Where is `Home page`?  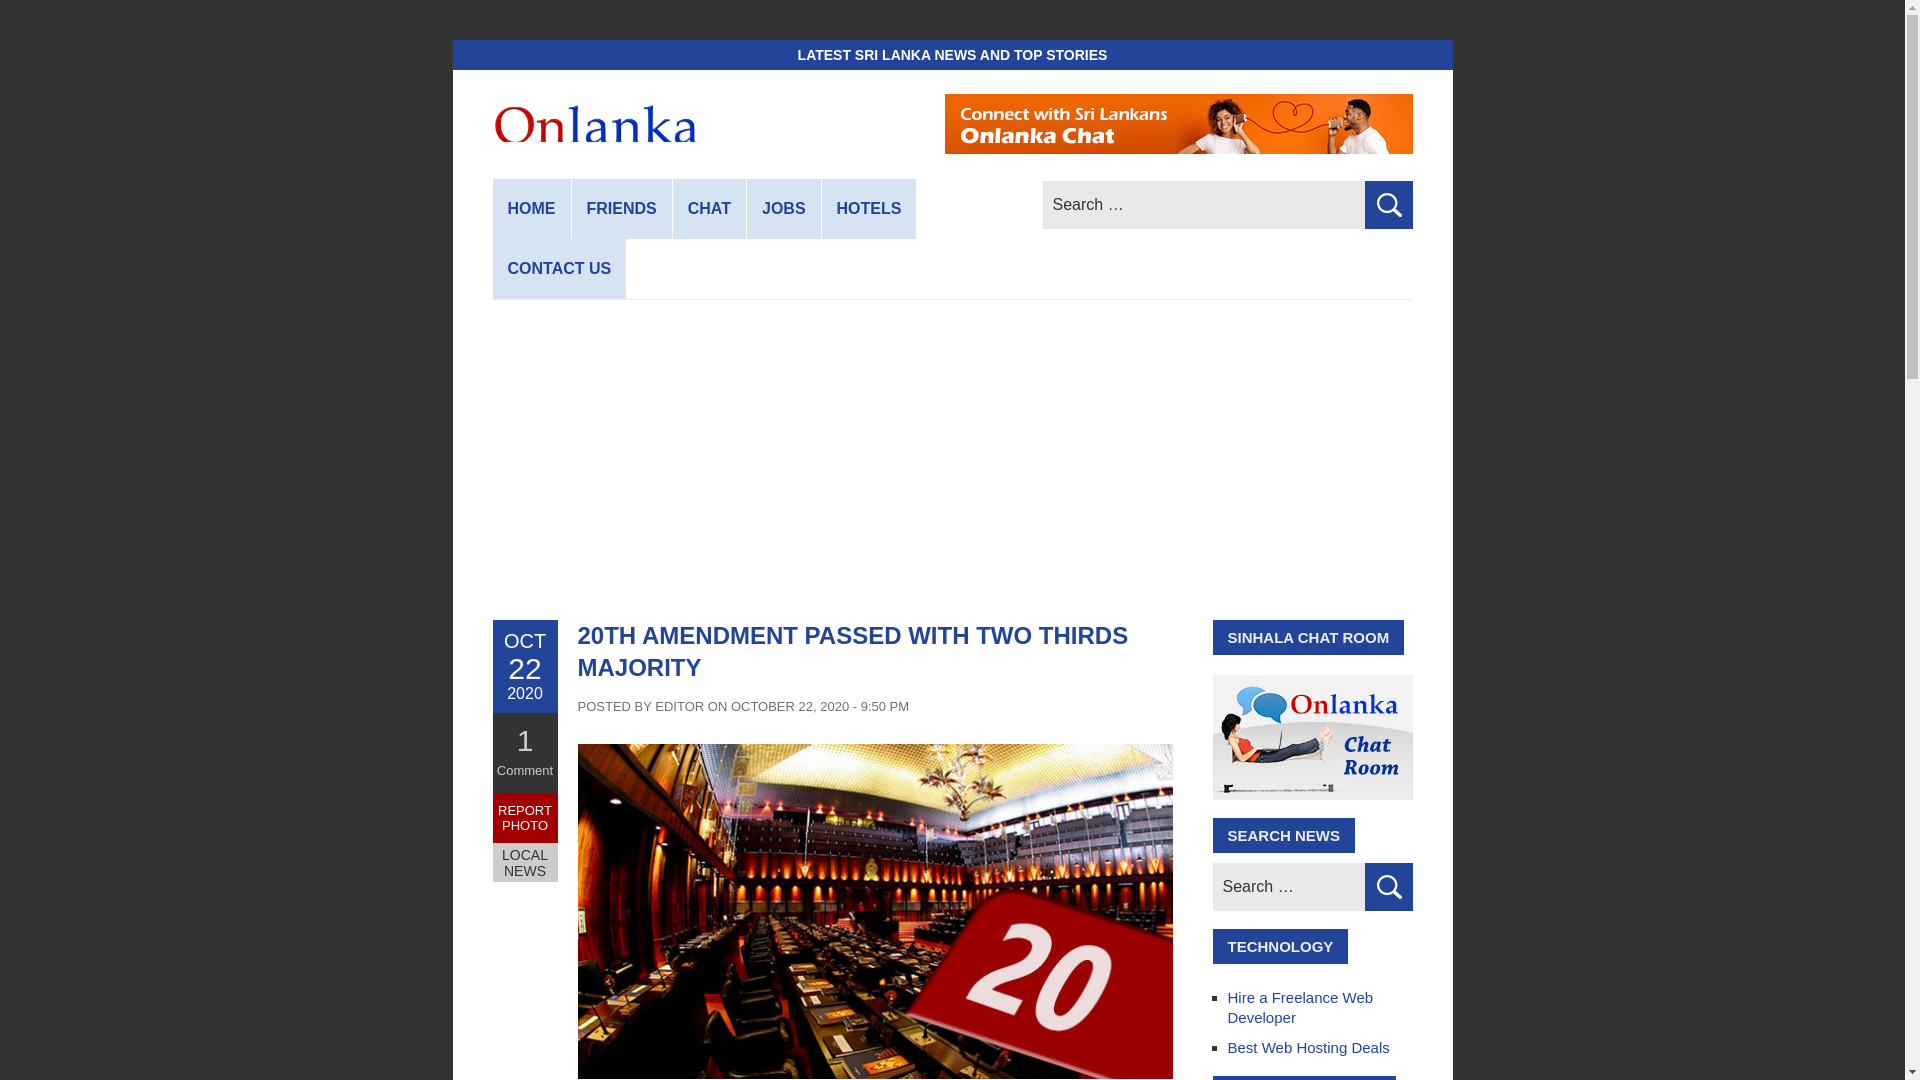 Home page is located at coordinates (530, 208).